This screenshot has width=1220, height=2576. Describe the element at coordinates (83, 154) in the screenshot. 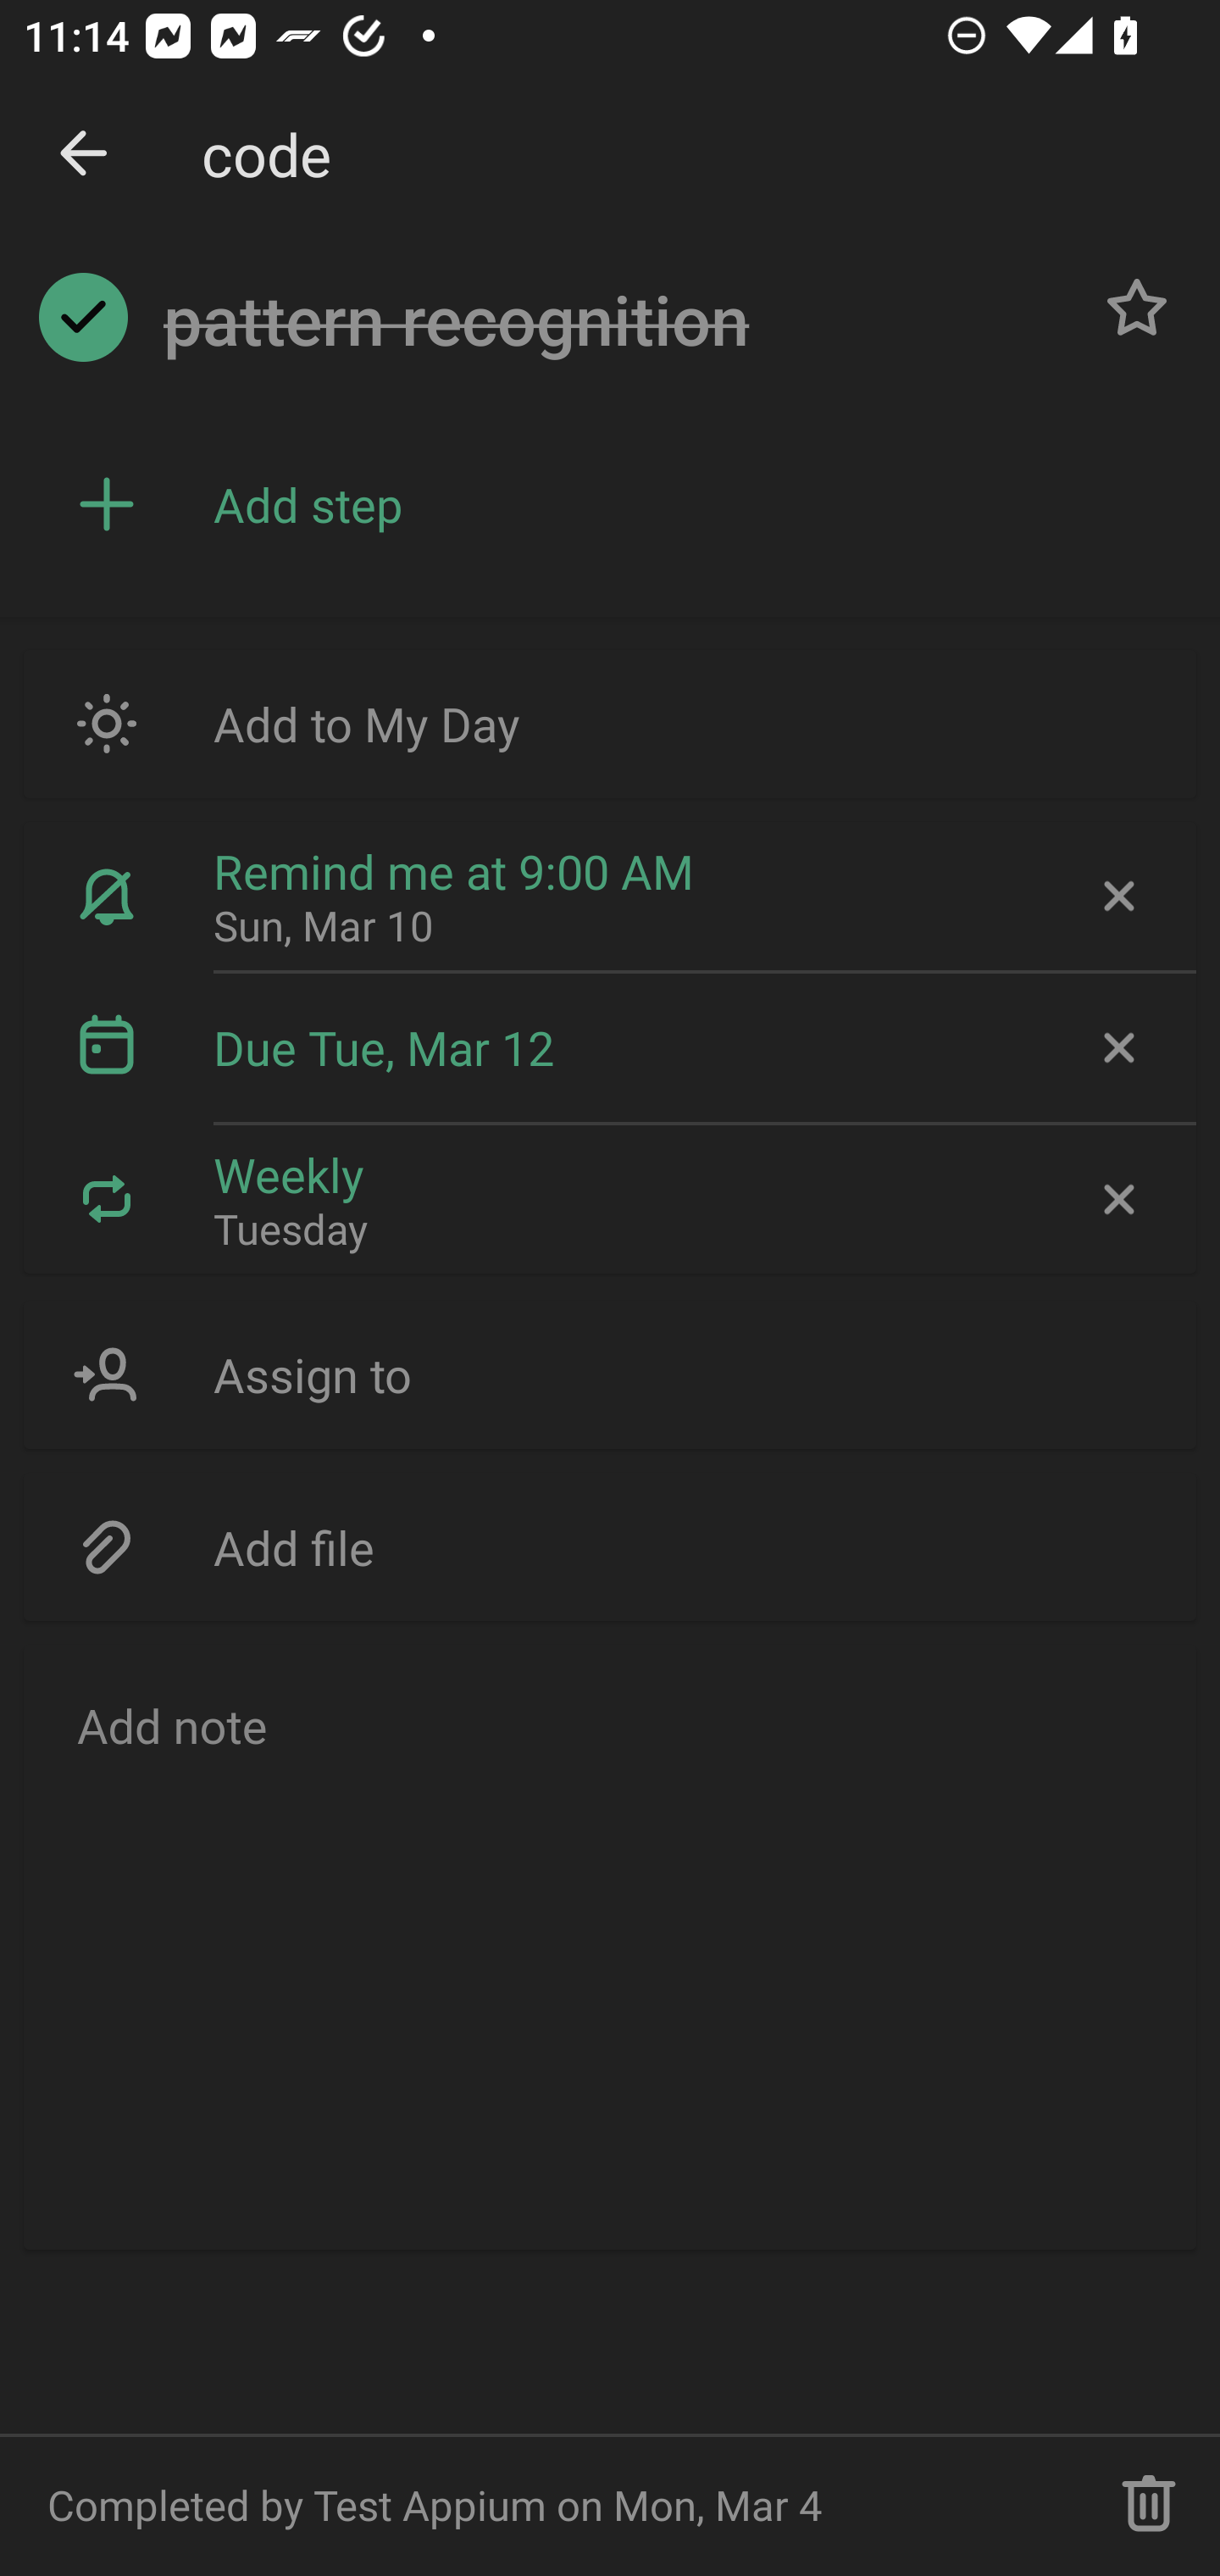

I see `Dismiss detail view` at that location.